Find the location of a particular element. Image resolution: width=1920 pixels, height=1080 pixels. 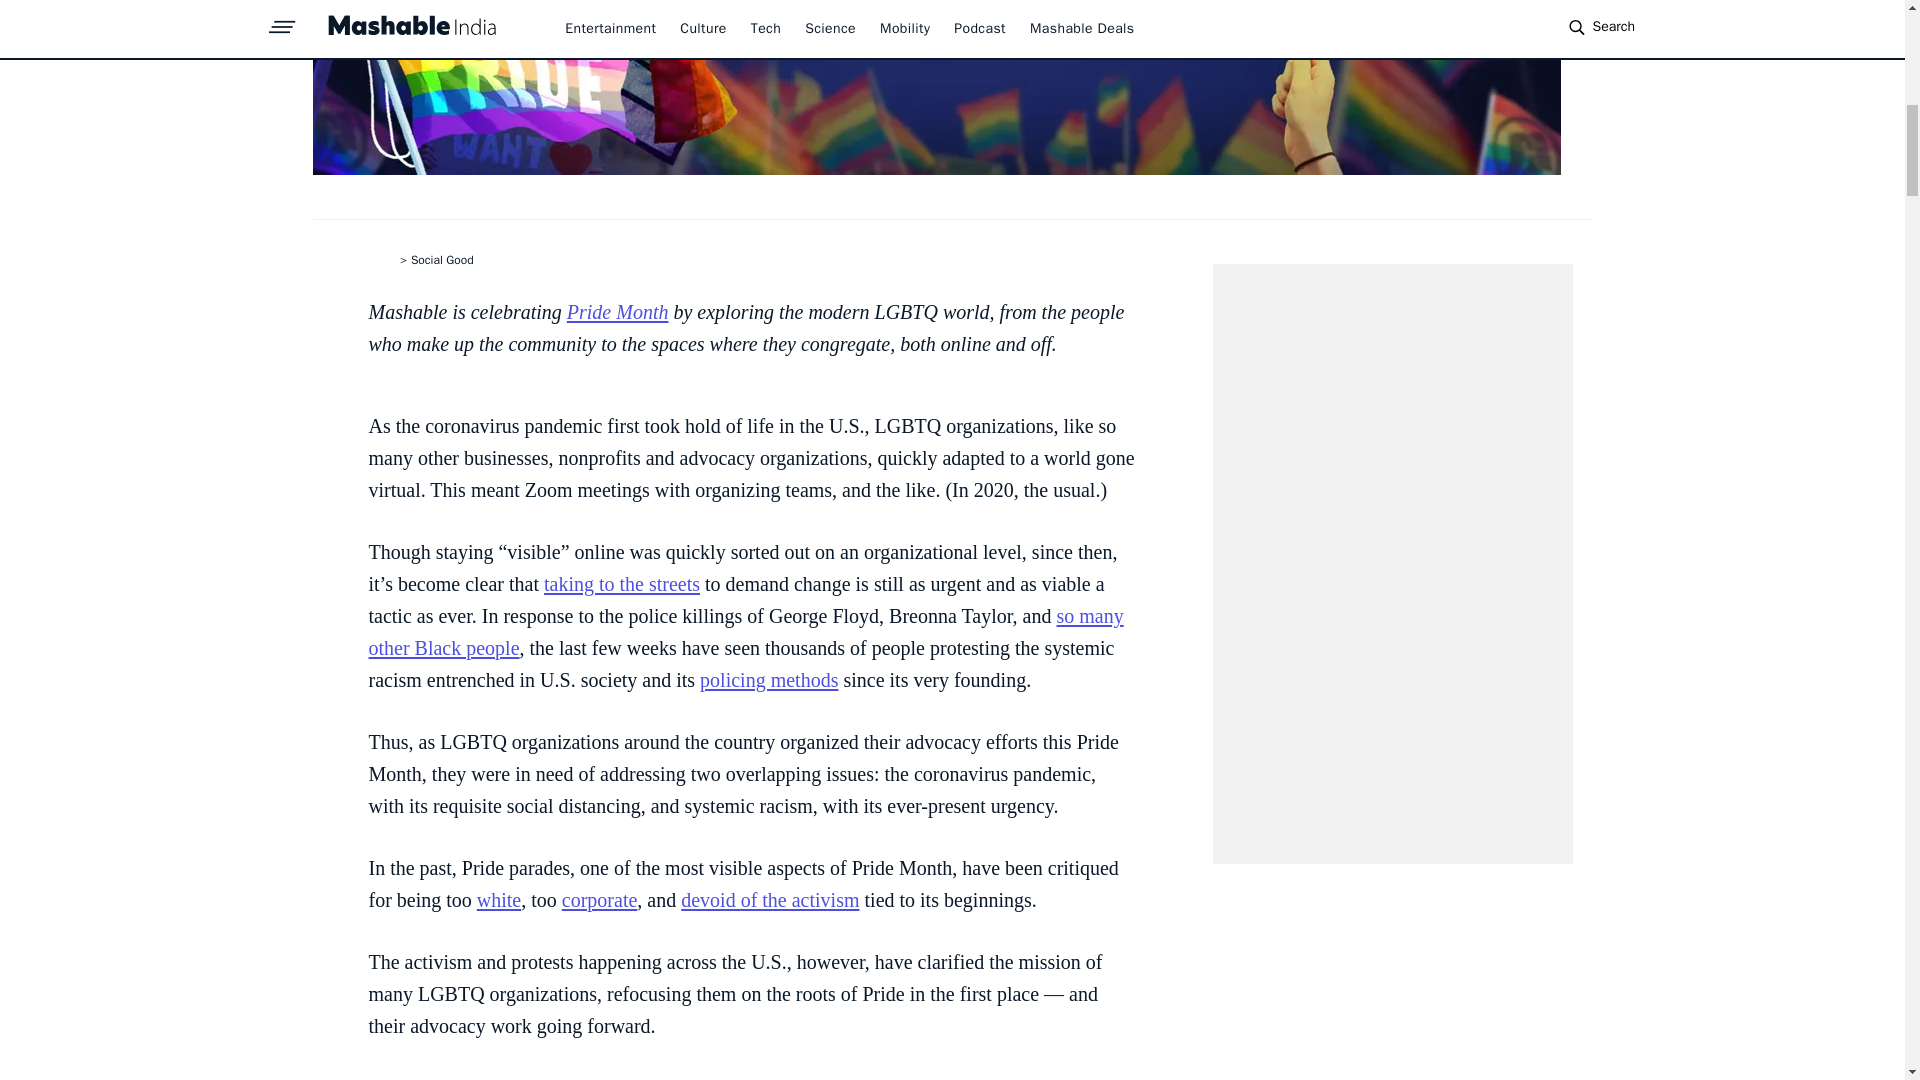

corporate is located at coordinates (600, 900).